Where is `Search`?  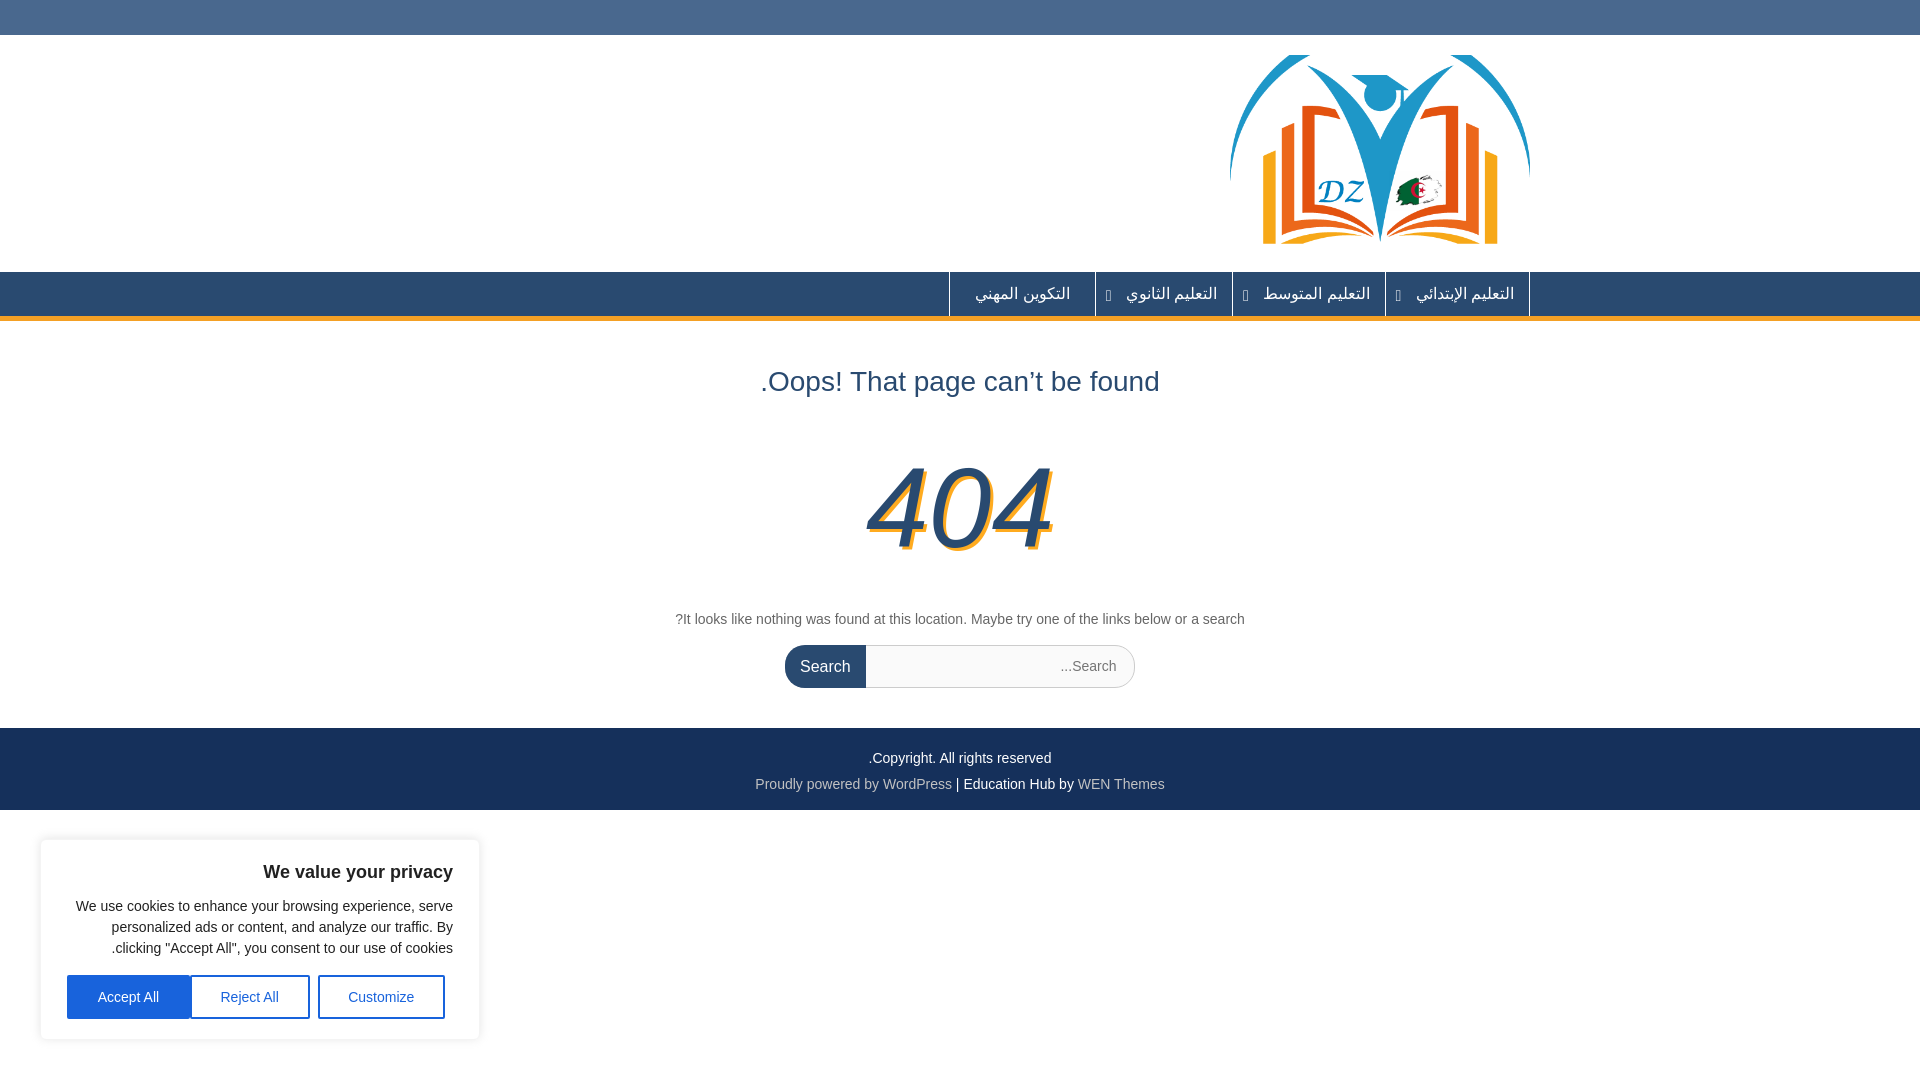 Search is located at coordinates (825, 666).